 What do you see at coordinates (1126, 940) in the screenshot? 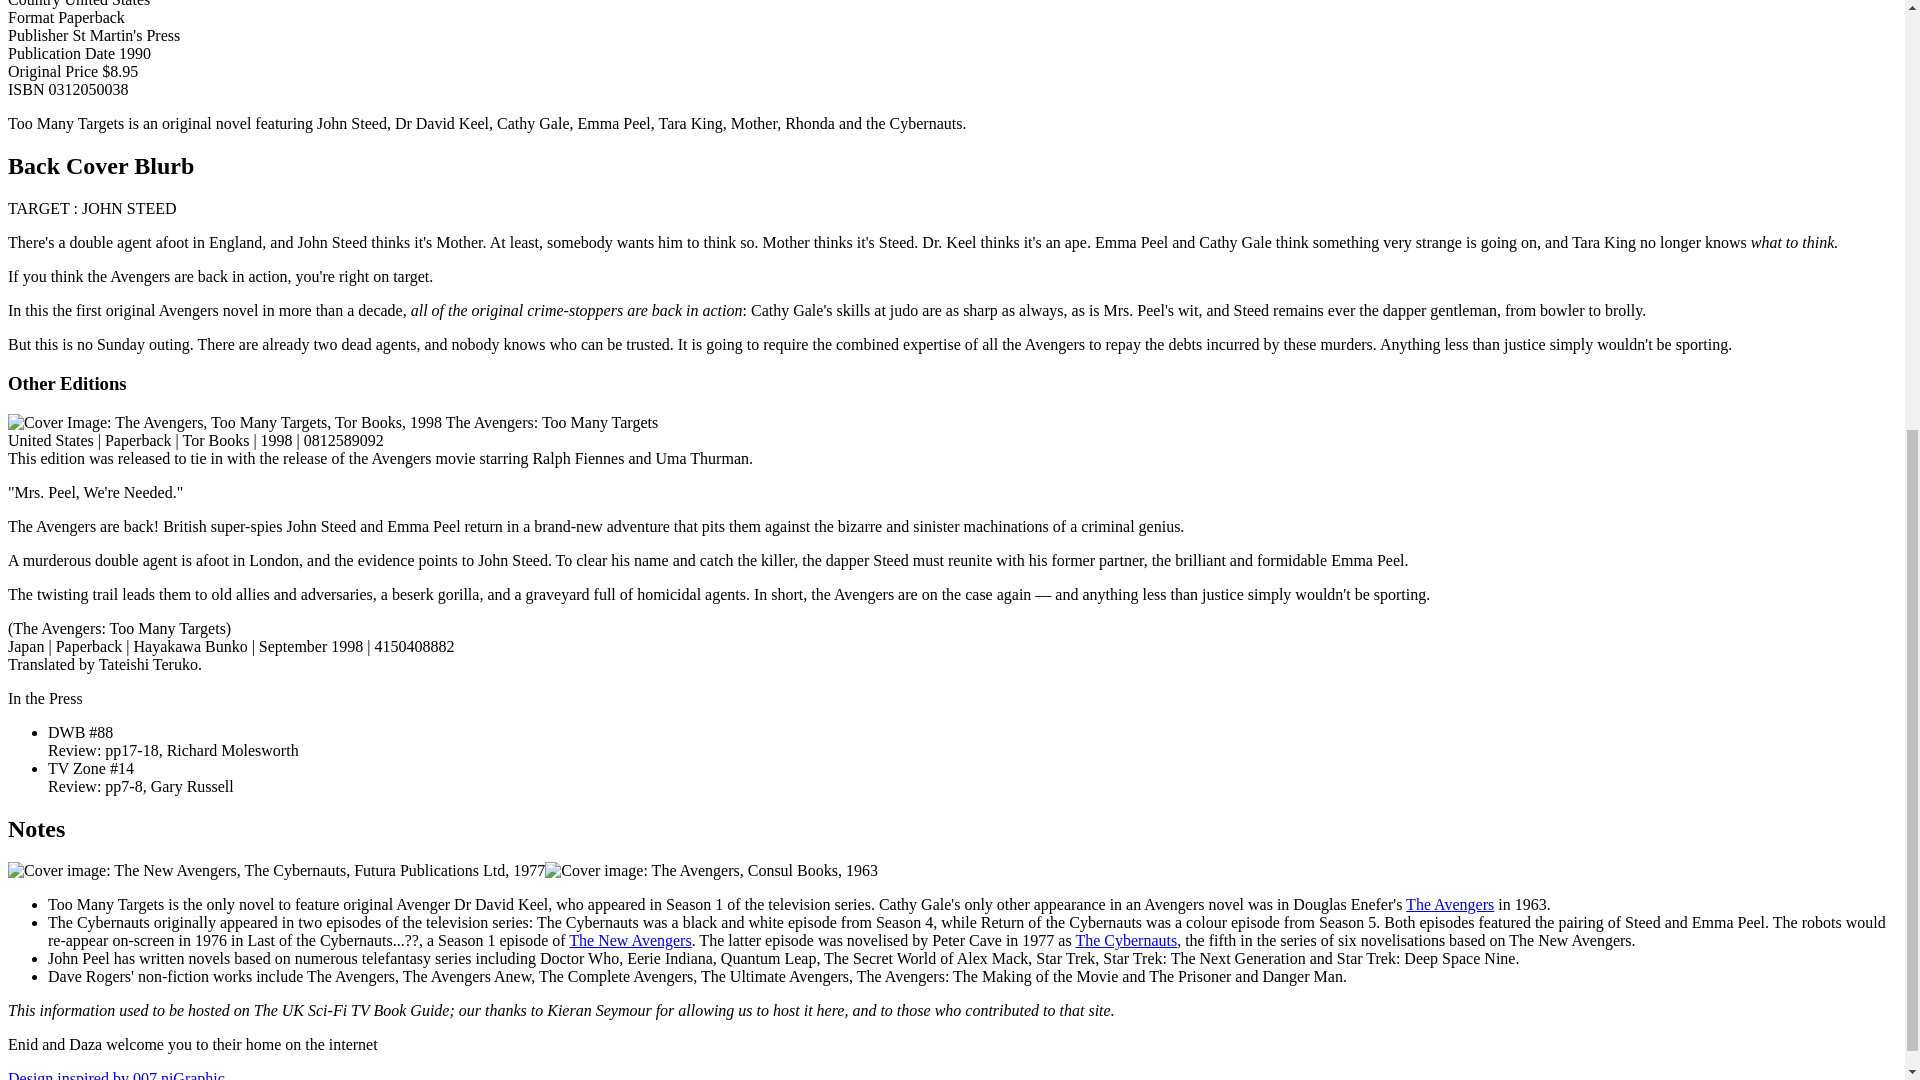
I see `The Cybernauts` at bounding box center [1126, 940].